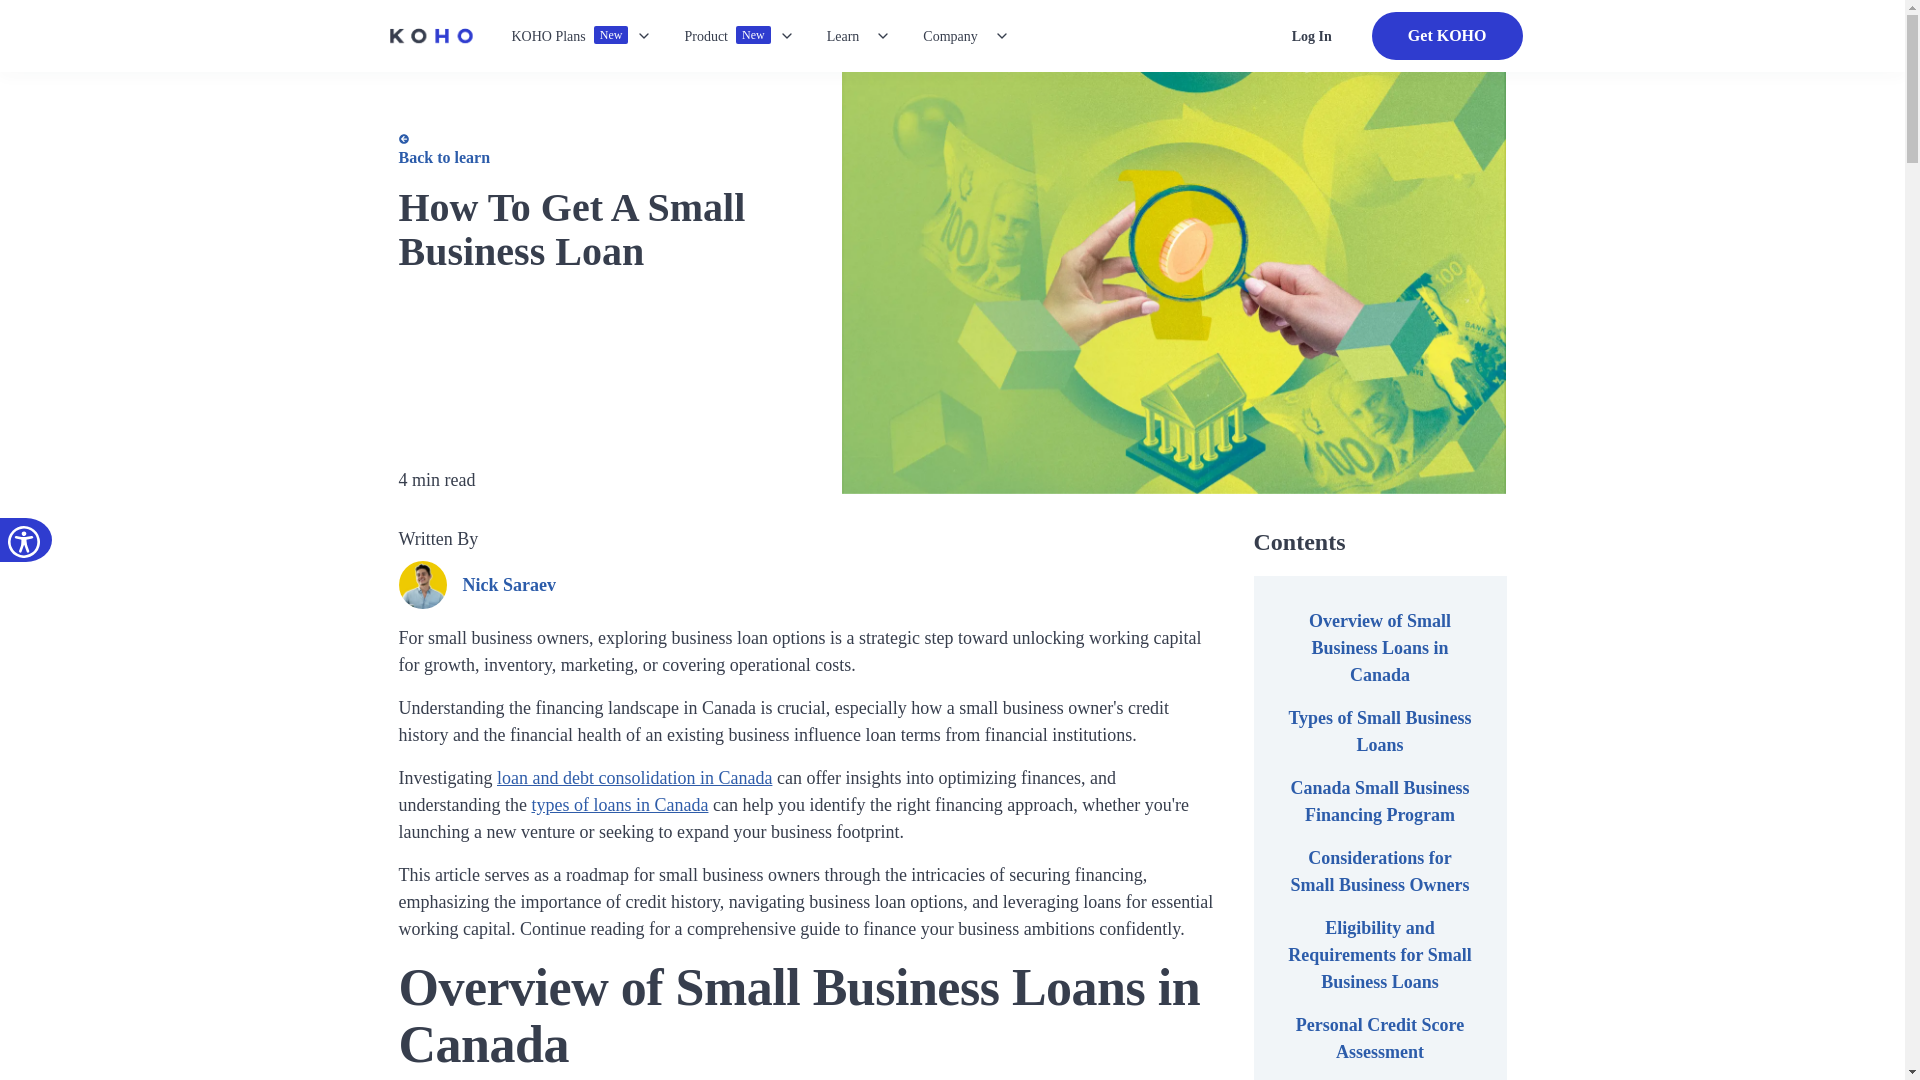 The height and width of the screenshot is (1080, 1920). Describe the element at coordinates (1447, 36) in the screenshot. I see `Get KOHO` at that location.